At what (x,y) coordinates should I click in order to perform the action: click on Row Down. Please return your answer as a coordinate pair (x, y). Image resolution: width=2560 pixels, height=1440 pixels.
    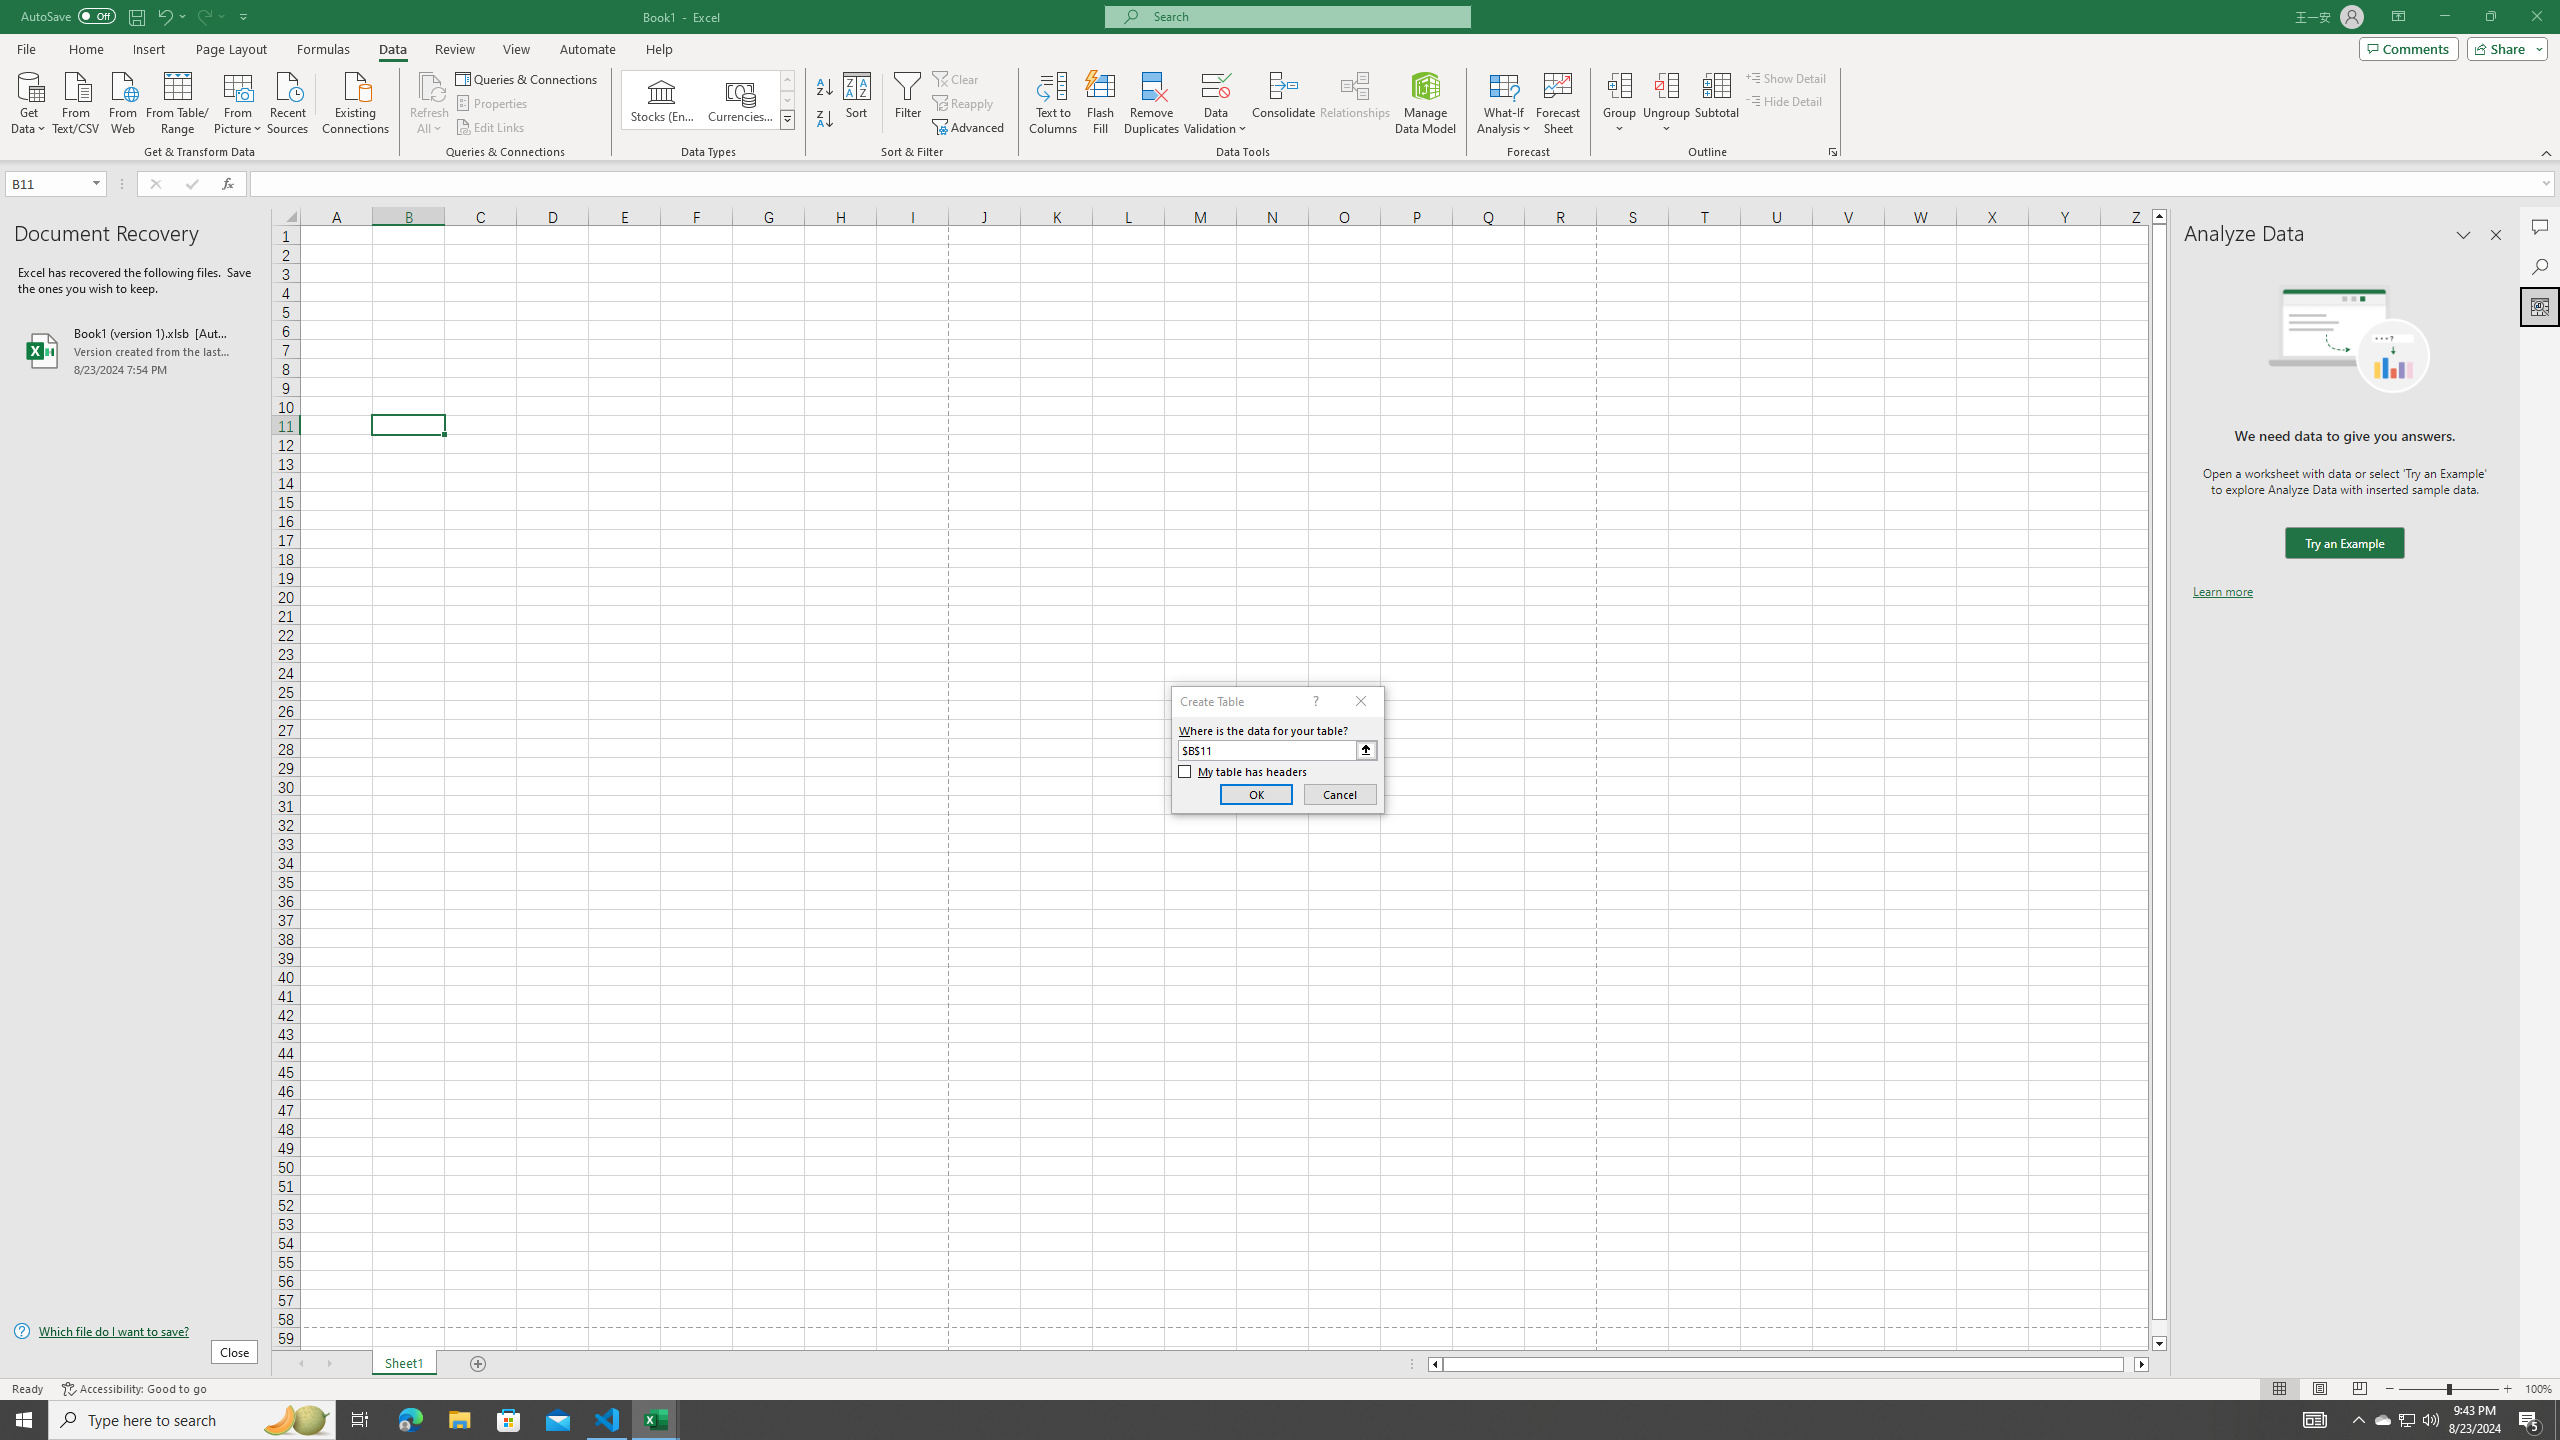
    Looking at the image, I should click on (788, 100).